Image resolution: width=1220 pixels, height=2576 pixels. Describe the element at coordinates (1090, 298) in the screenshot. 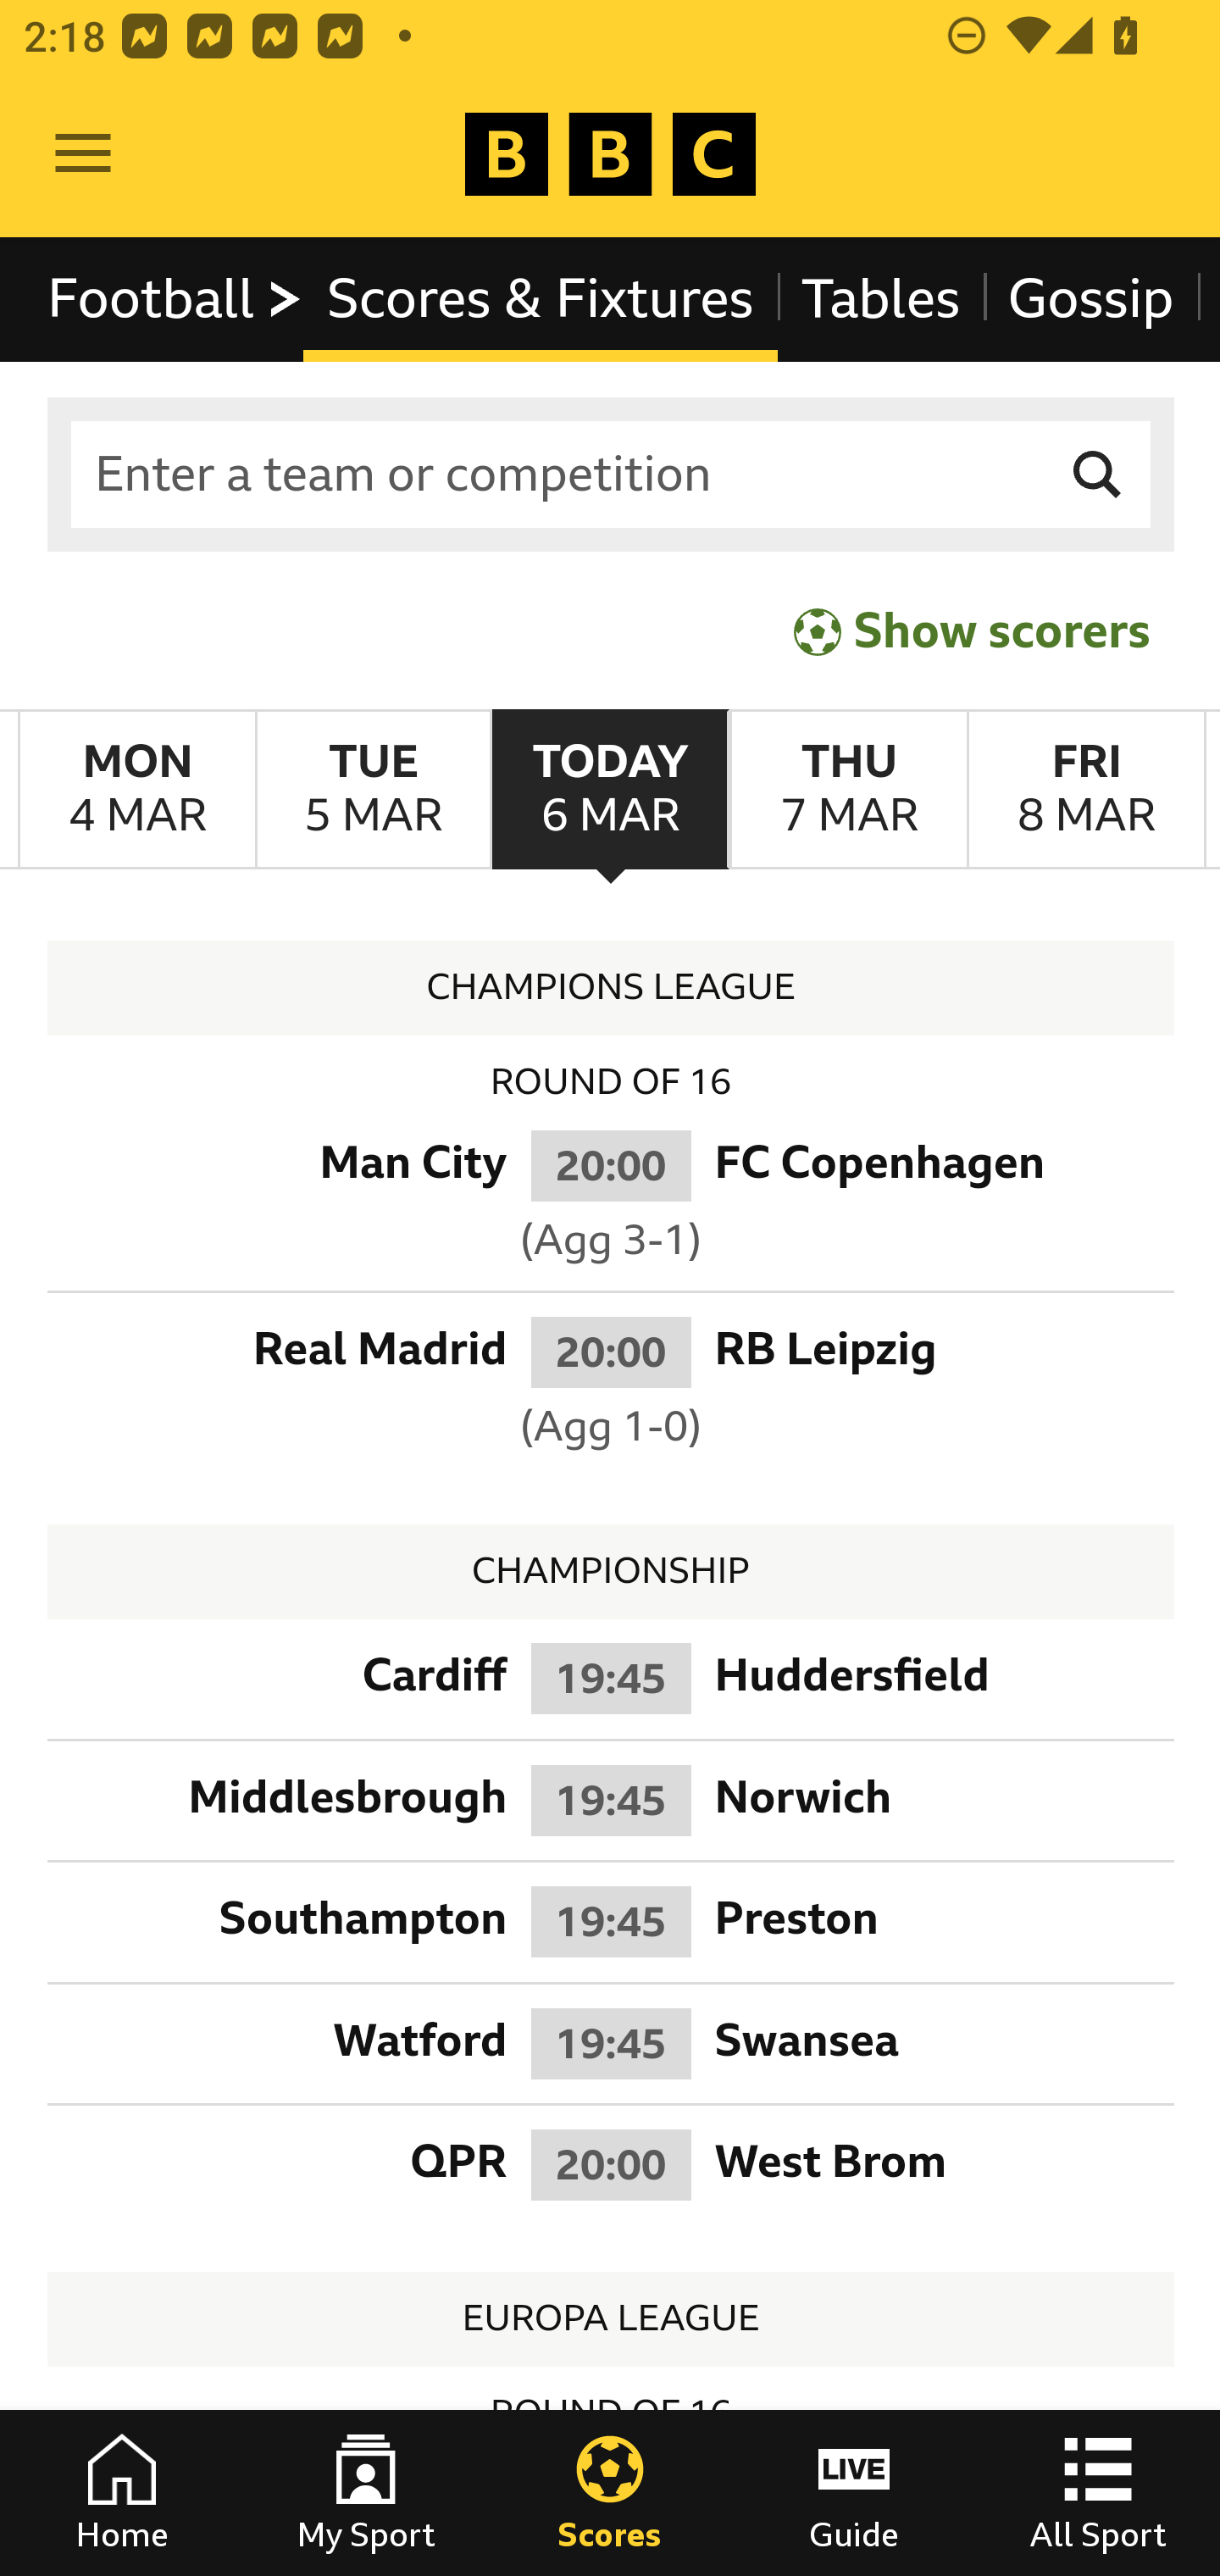

I see `Gossip` at that location.